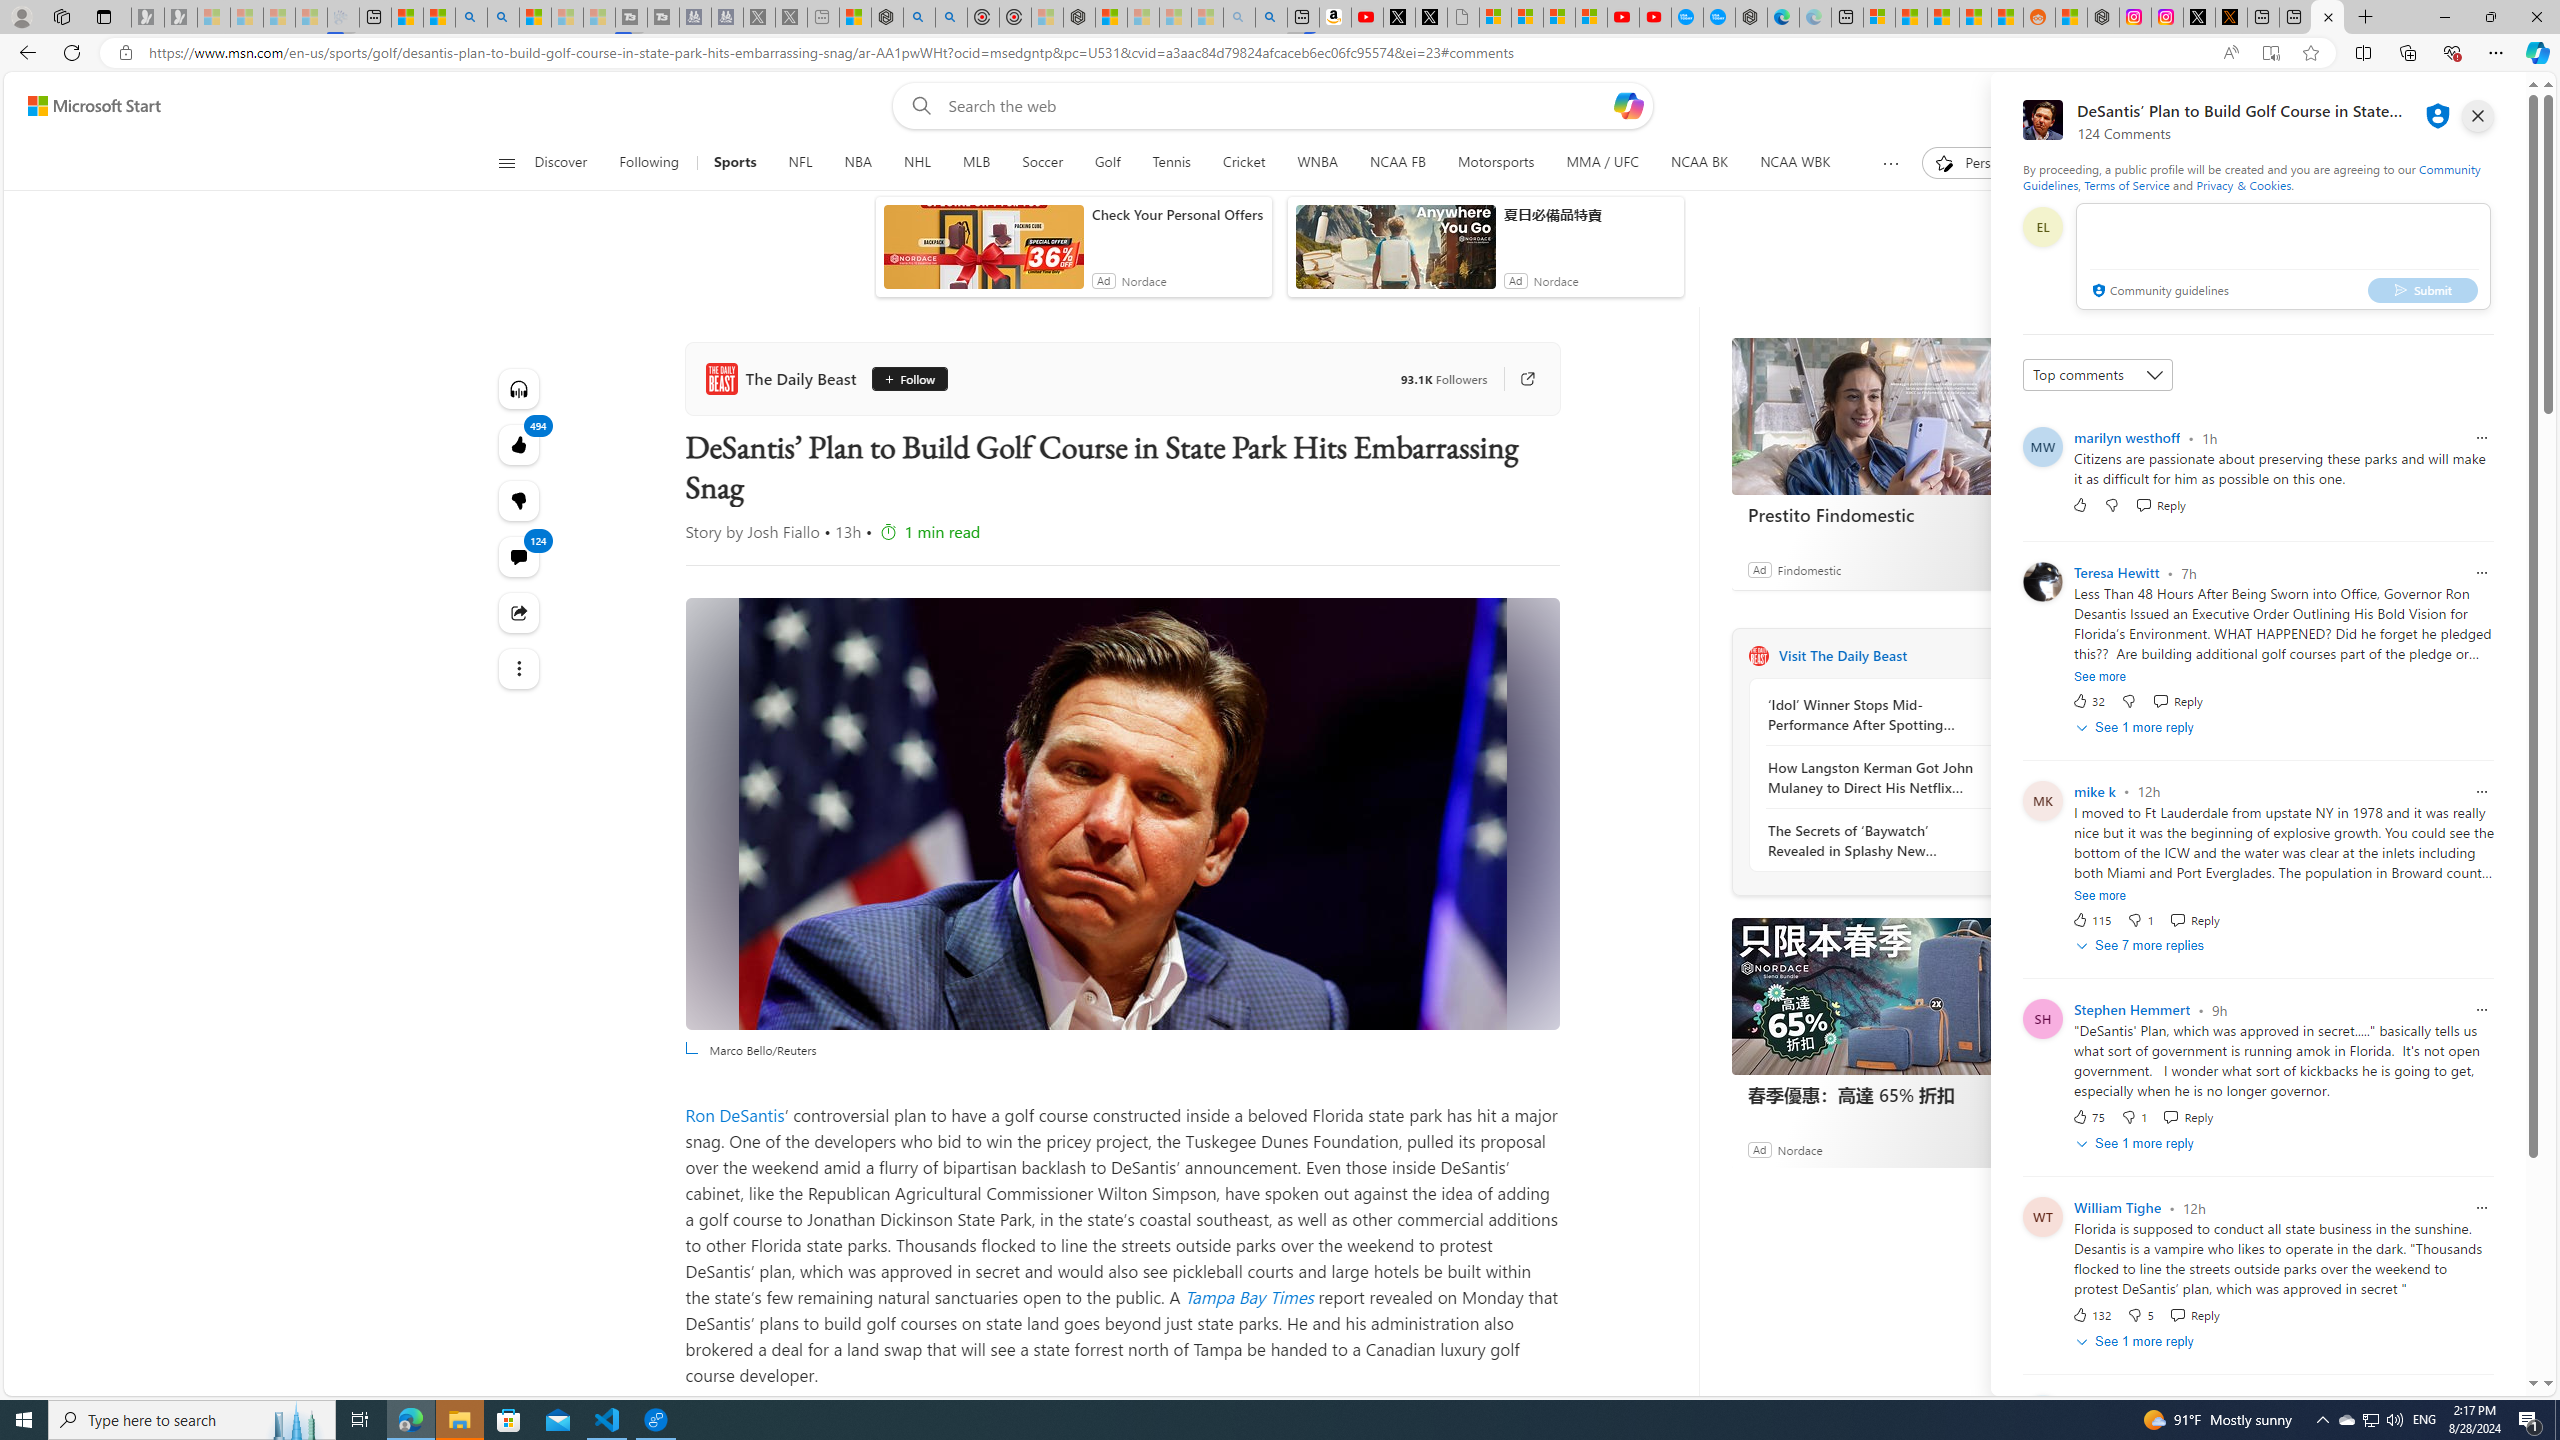 The width and height of the screenshot is (2560, 1440). Describe the element at coordinates (1270, 17) in the screenshot. I see `Amazon Echo Dot PNG - Search Images` at that location.